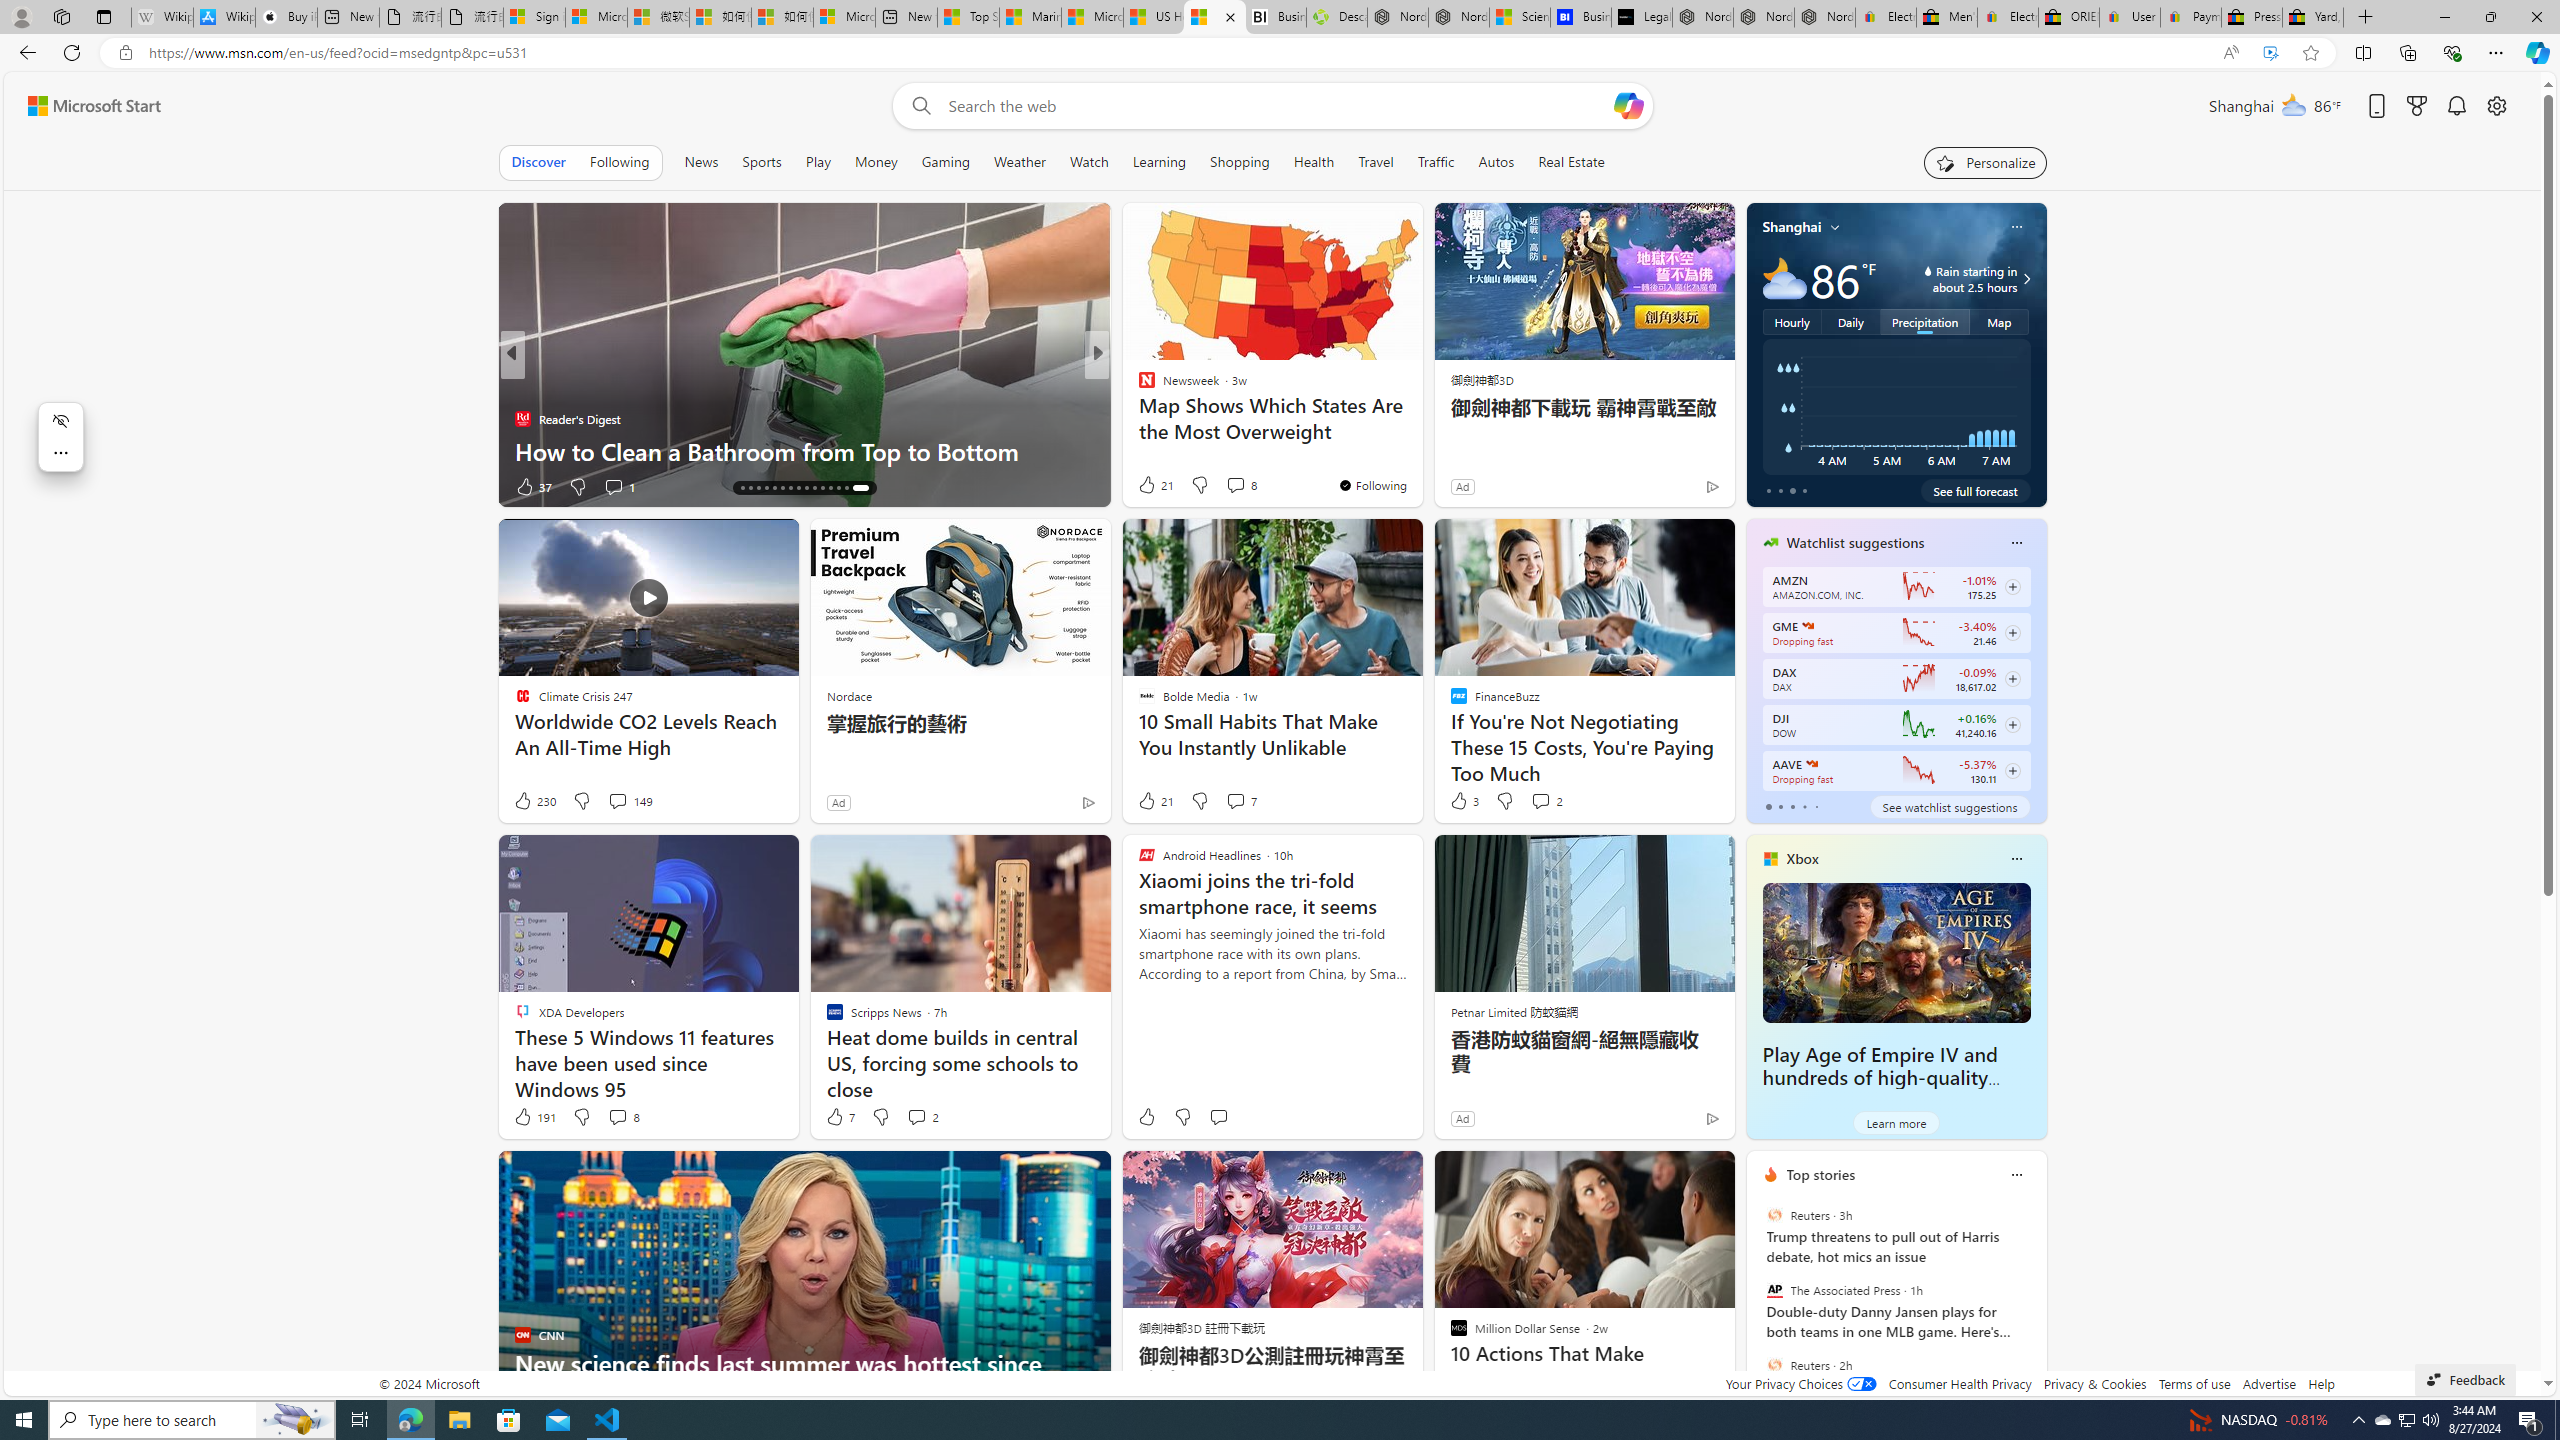  Describe the element at coordinates (1419, 450) in the screenshot. I see `What to know about Telegram CEO Pavel Durov` at that location.